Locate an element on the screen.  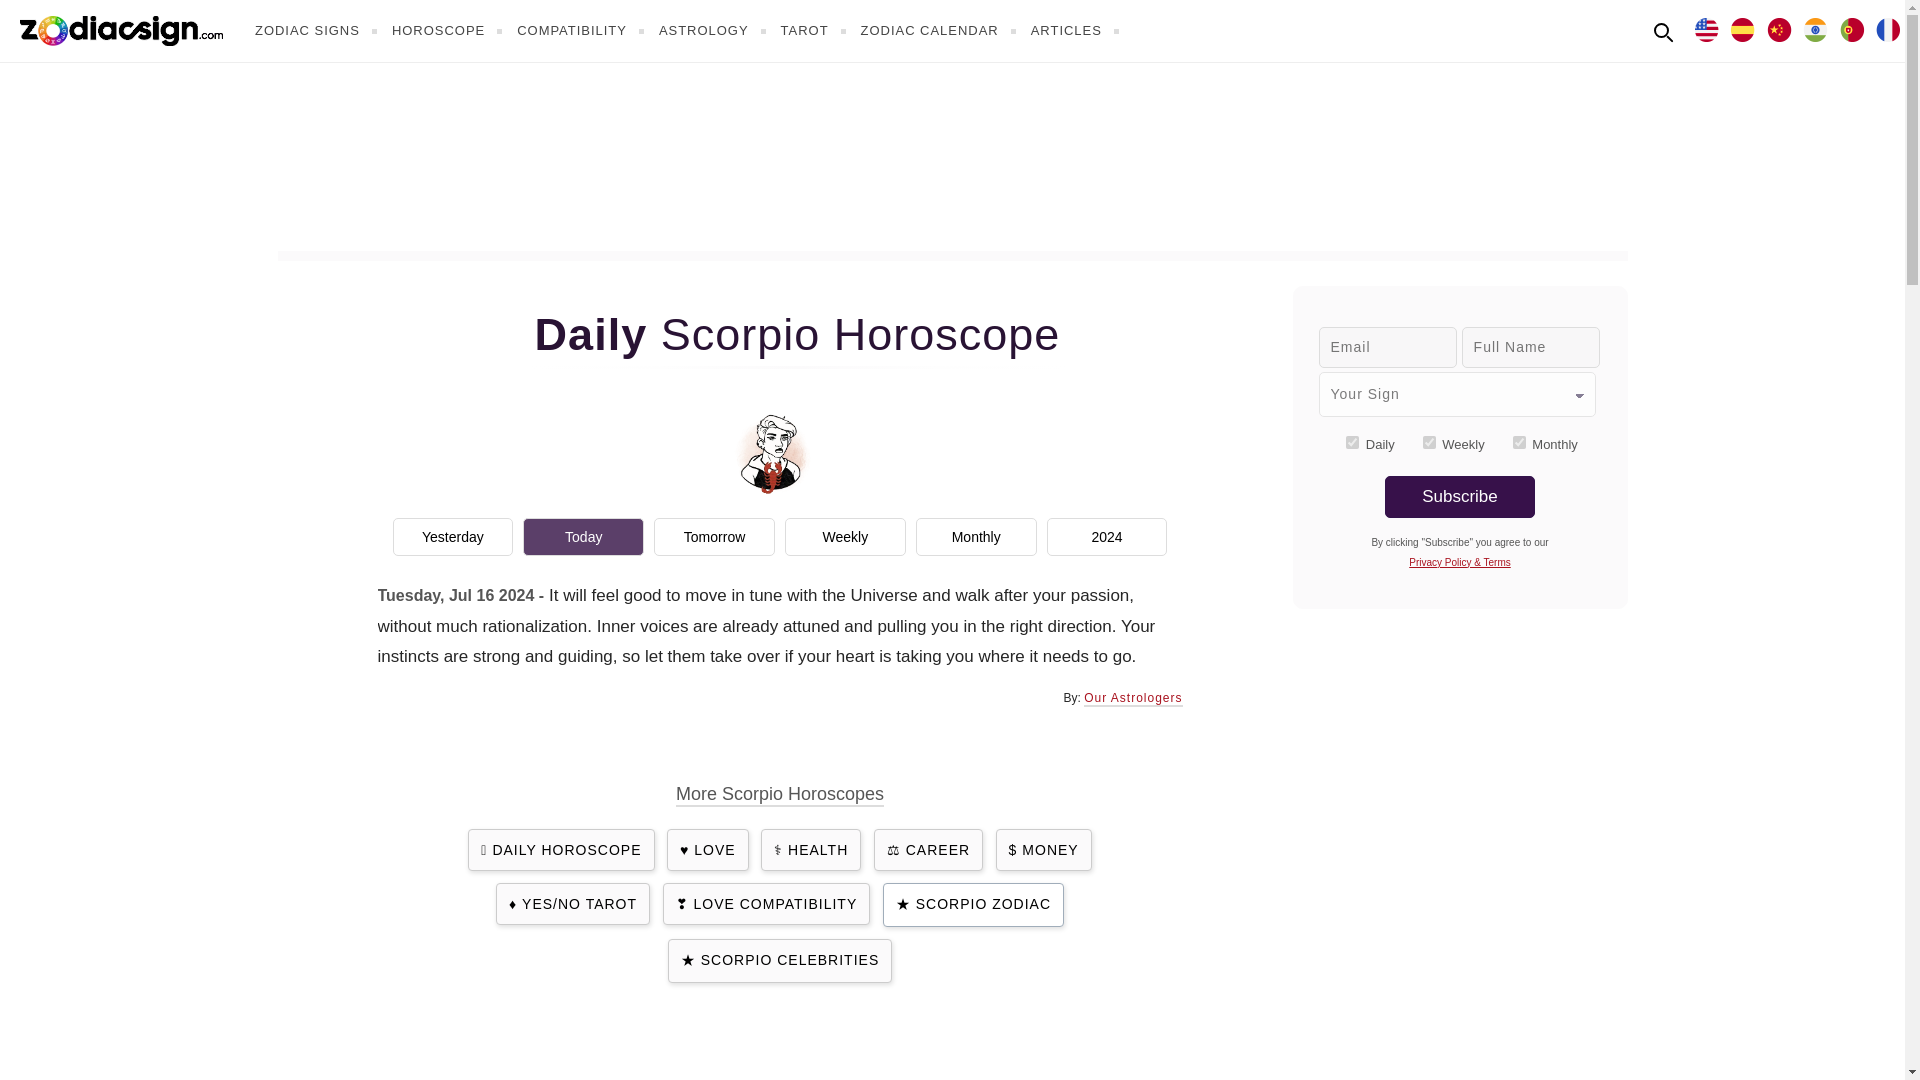
daily is located at coordinates (1352, 442).